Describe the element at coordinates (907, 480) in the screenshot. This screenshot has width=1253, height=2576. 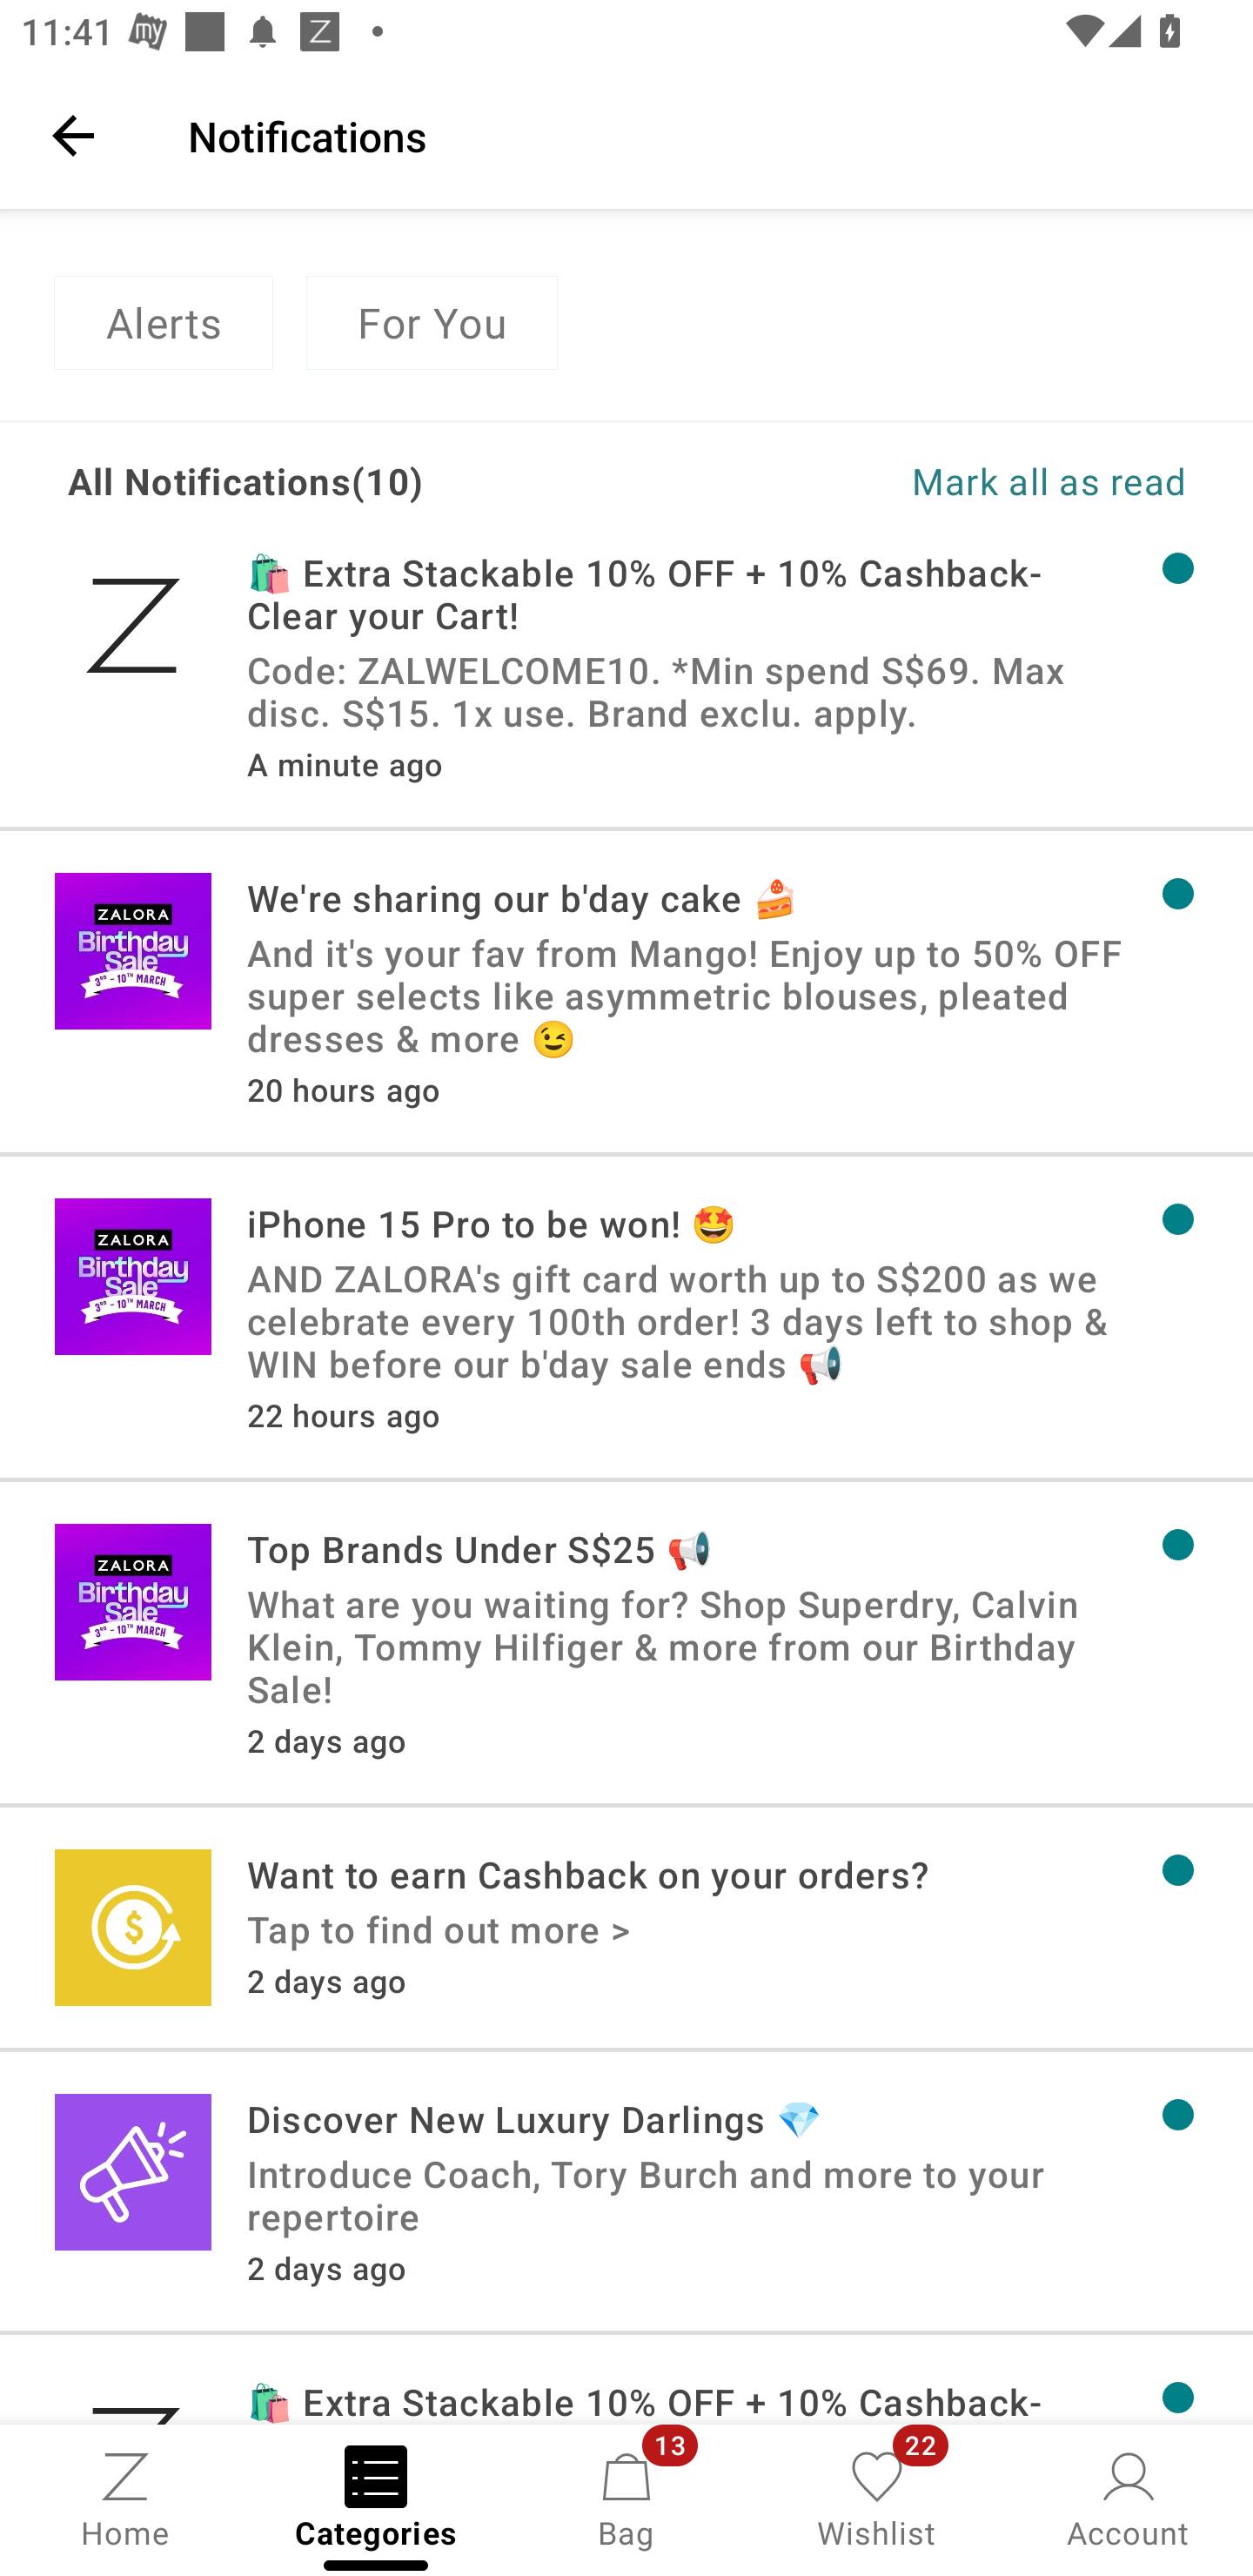
I see `Mark all as read` at that location.